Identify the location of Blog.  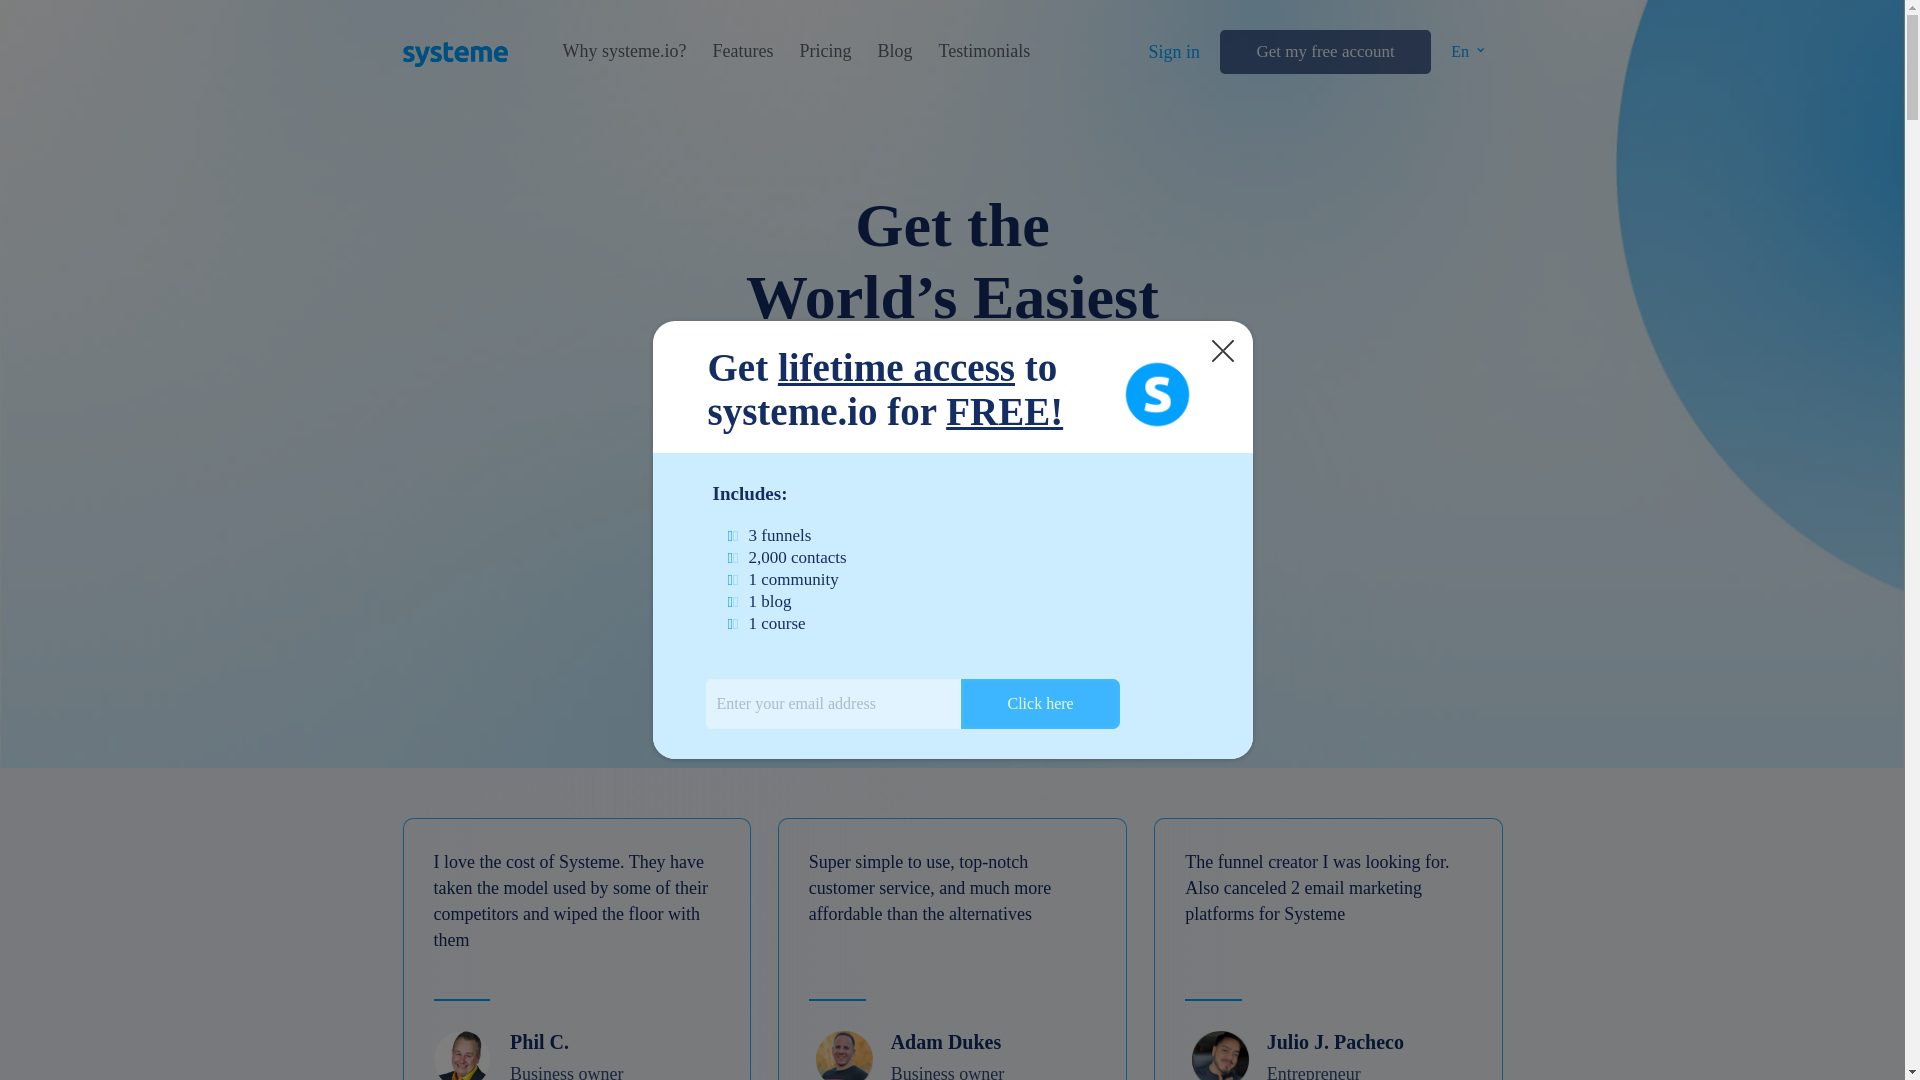
(894, 51).